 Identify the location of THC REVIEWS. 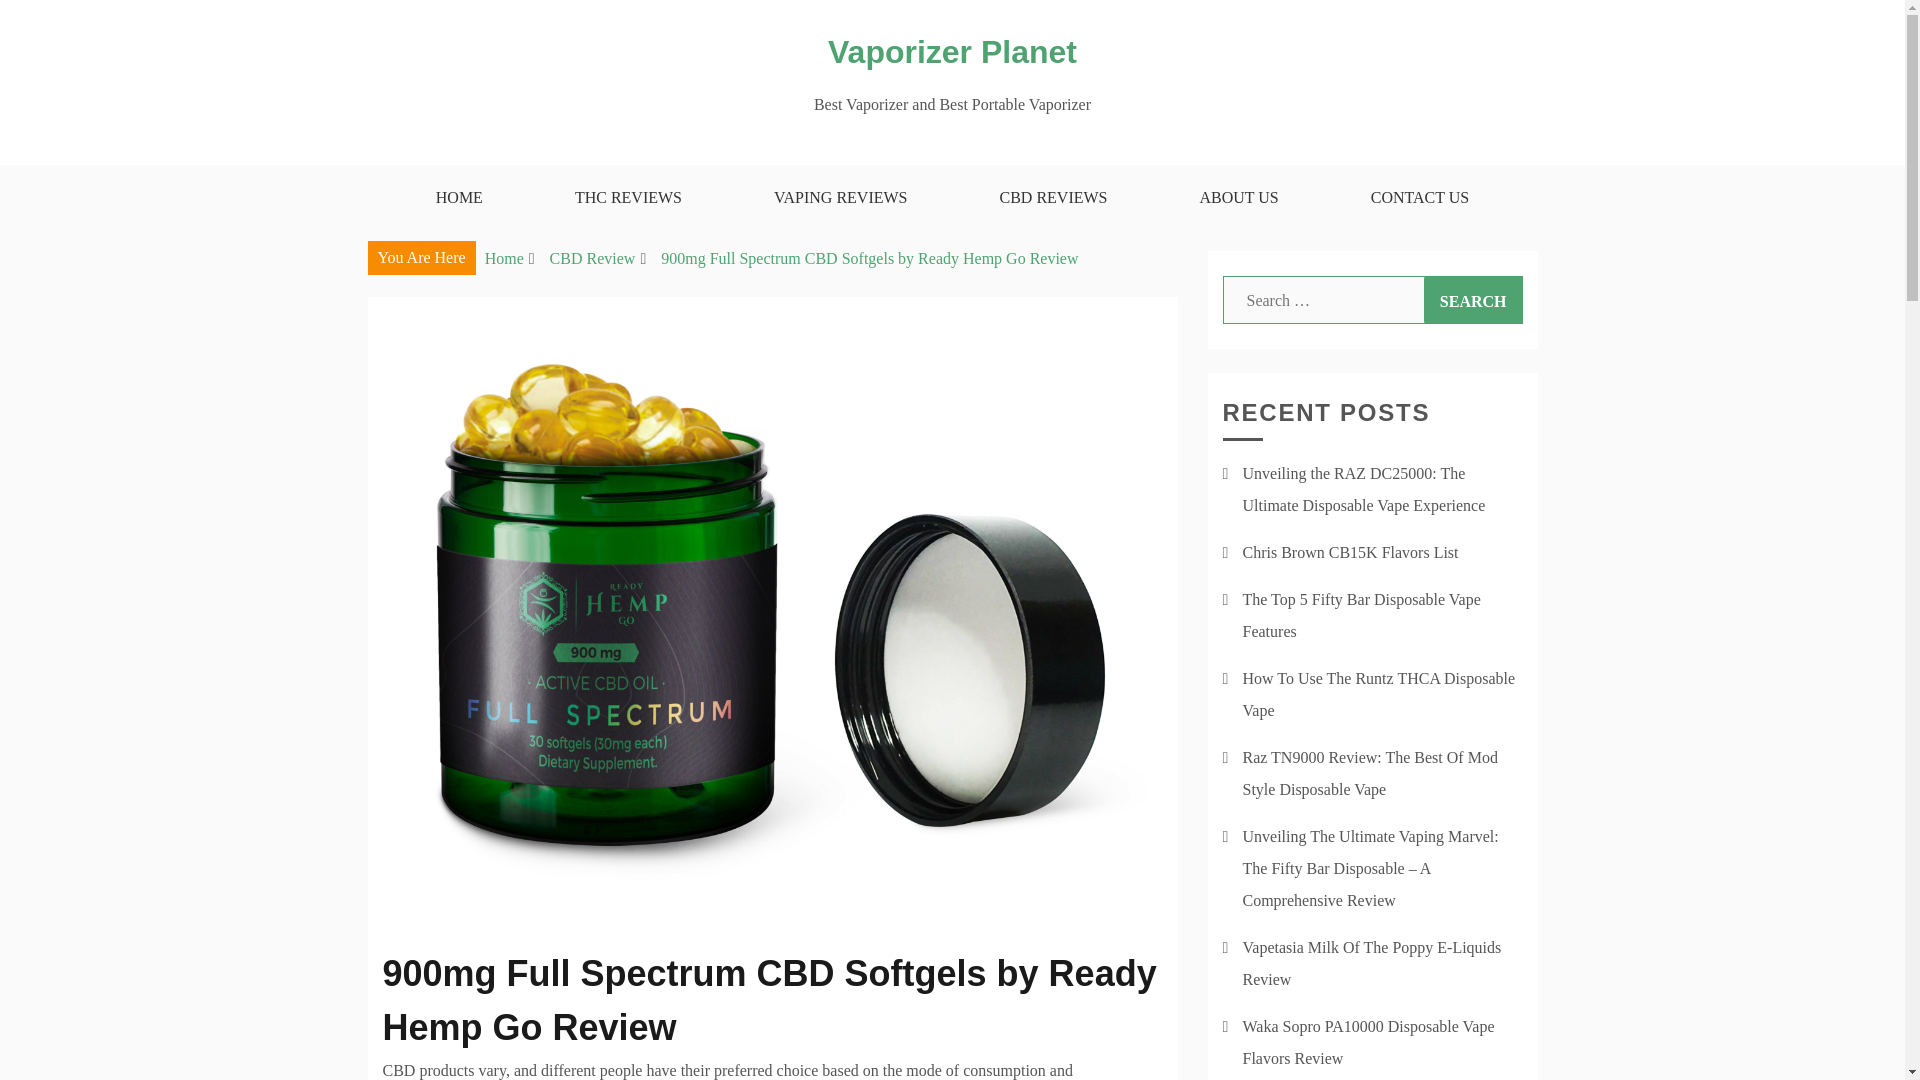
(628, 198).